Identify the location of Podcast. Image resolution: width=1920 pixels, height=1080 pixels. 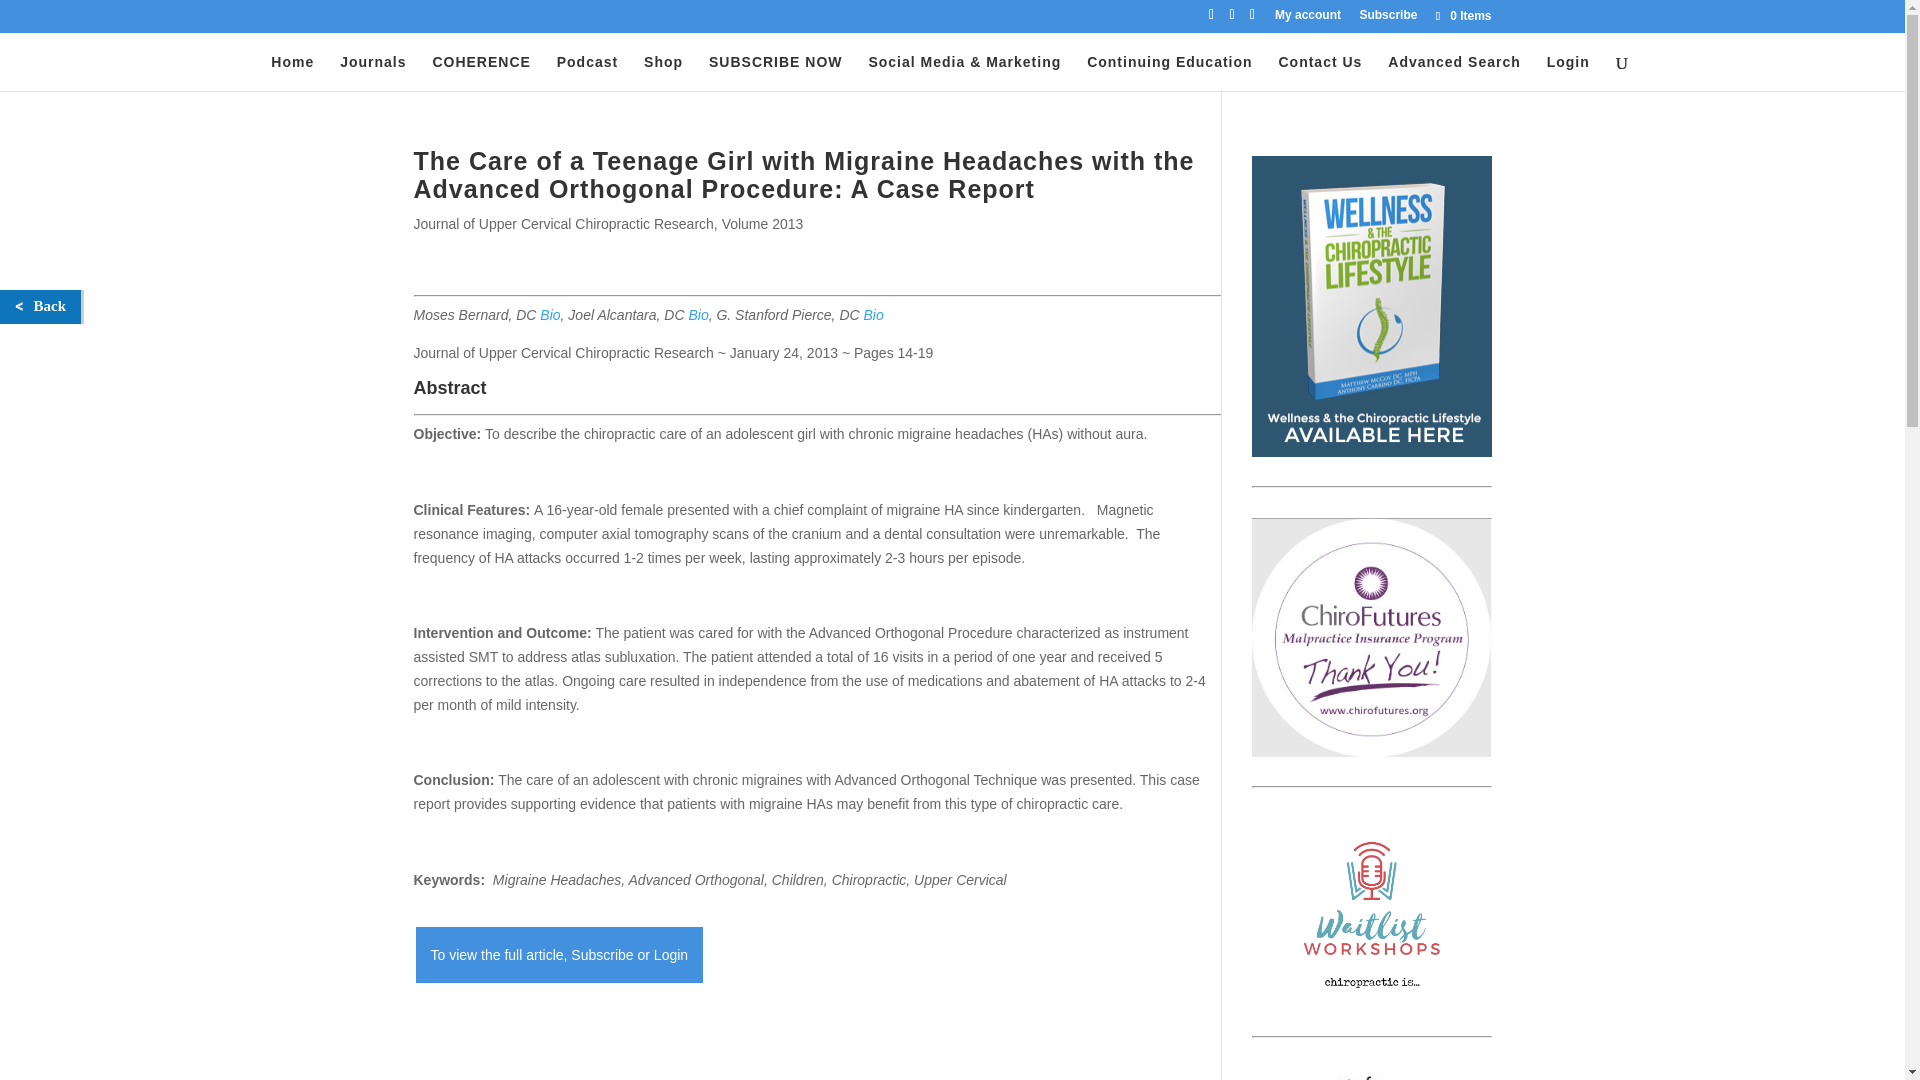
(587, 72).